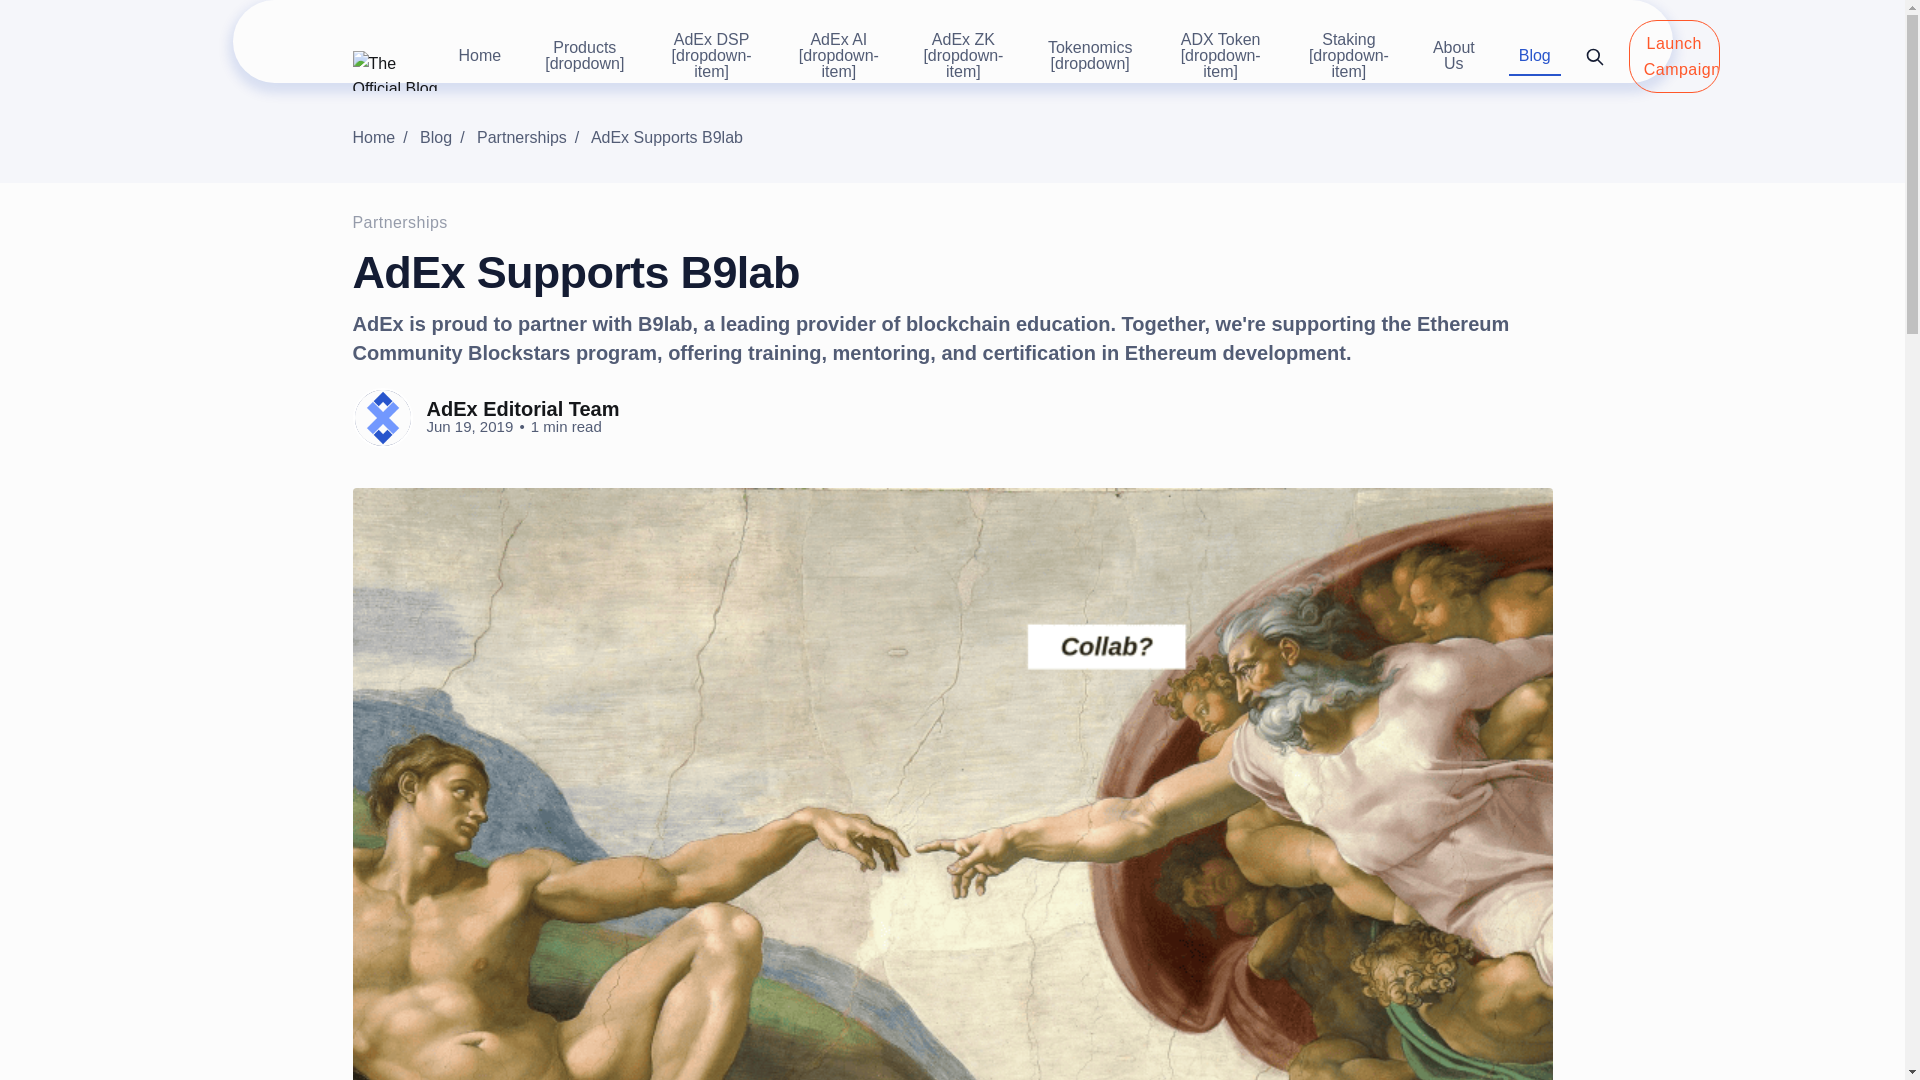 The width and height of the screenshot is (1920, 1080). Describe the element at coordinates (532, 136) in the screenshot. I see `Partnerships` at that location.